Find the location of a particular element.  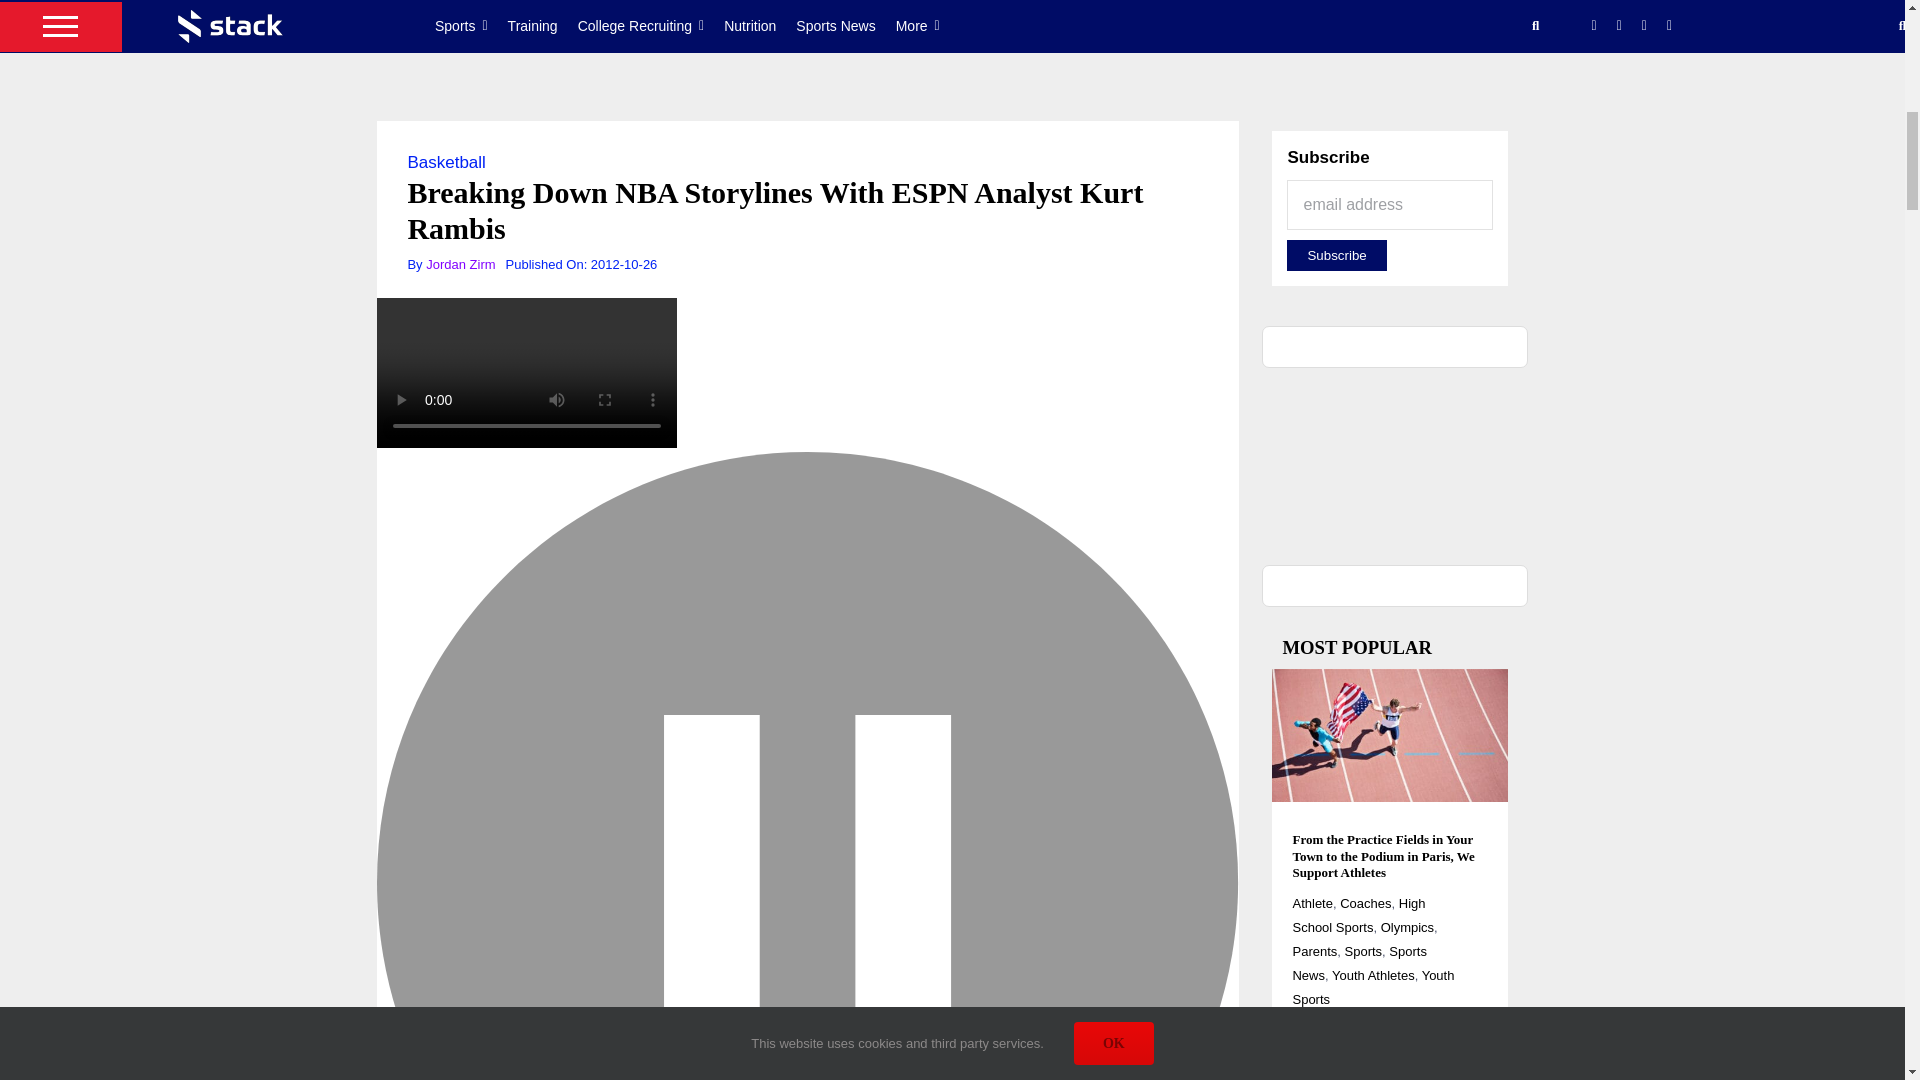

Basketball is located at coordinates (446, 162).